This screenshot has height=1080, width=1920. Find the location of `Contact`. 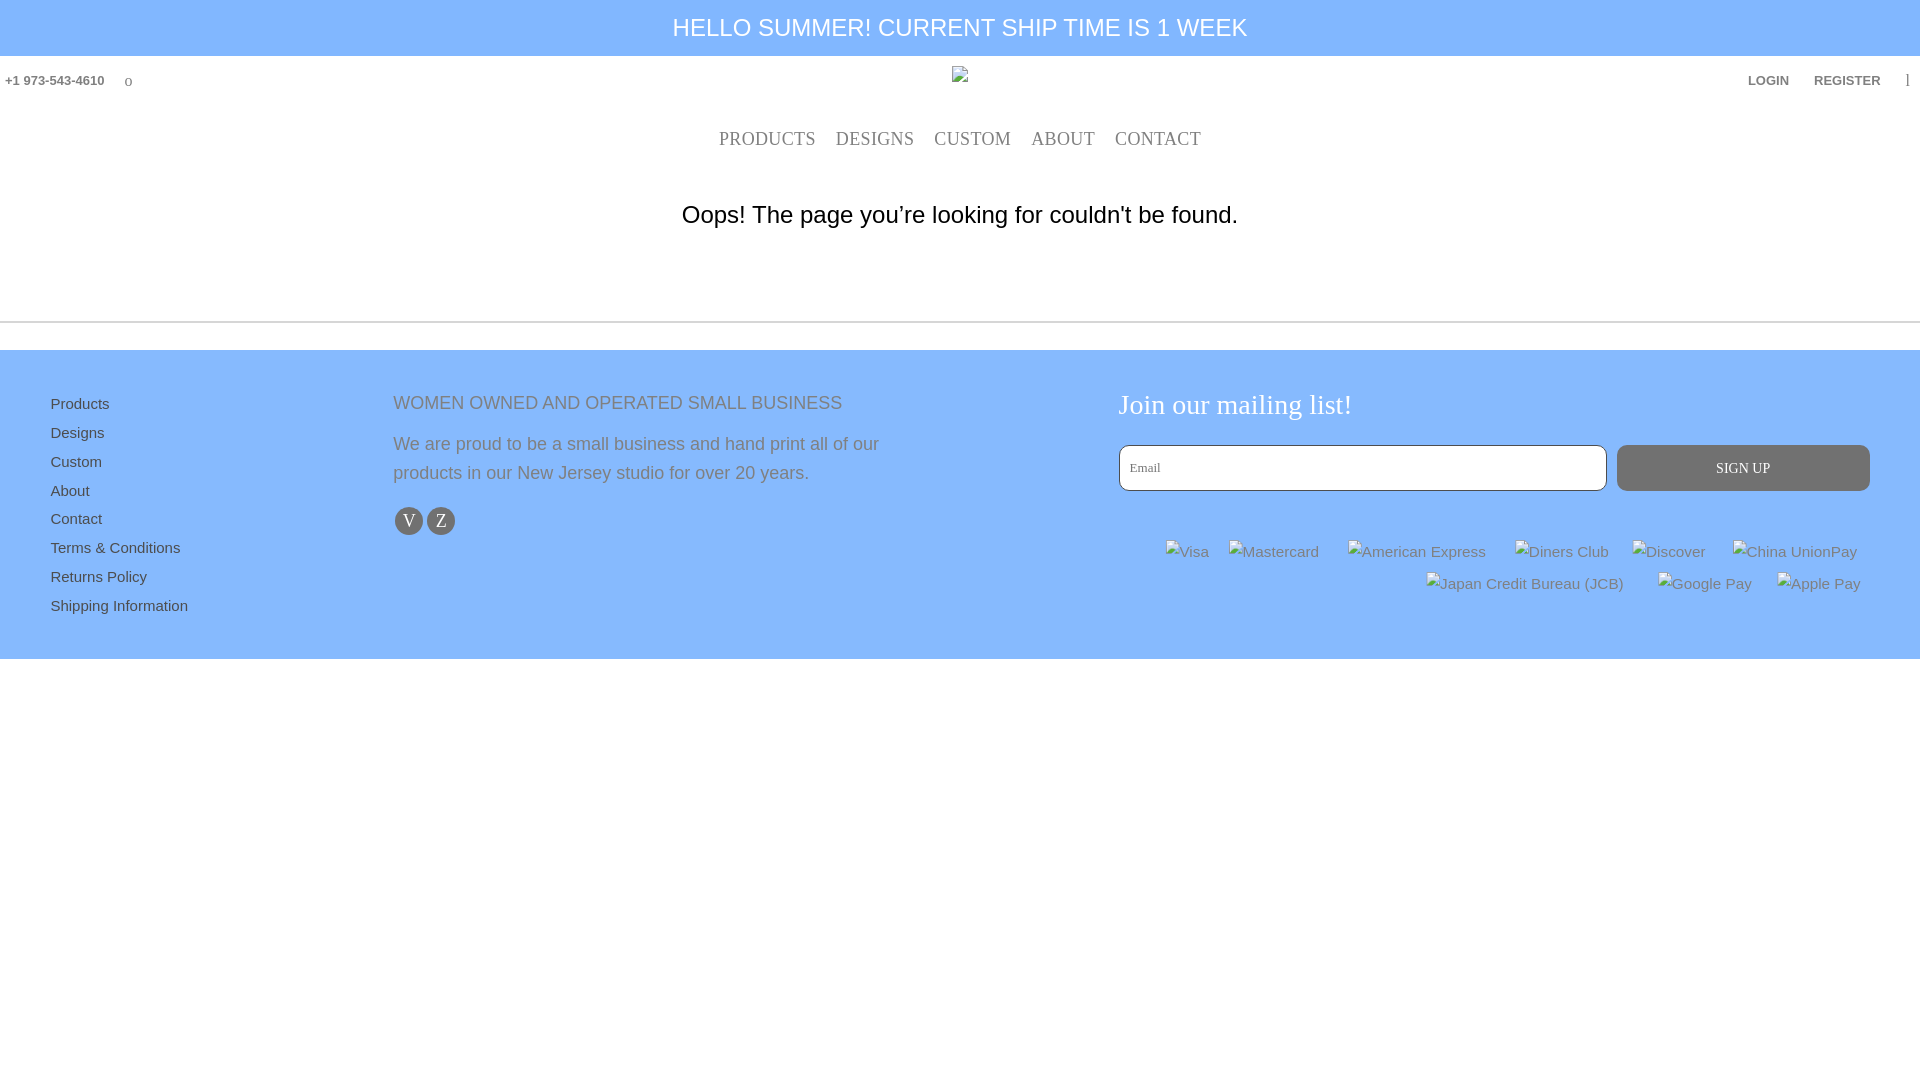

Contact is located at coordinates (75, 518).